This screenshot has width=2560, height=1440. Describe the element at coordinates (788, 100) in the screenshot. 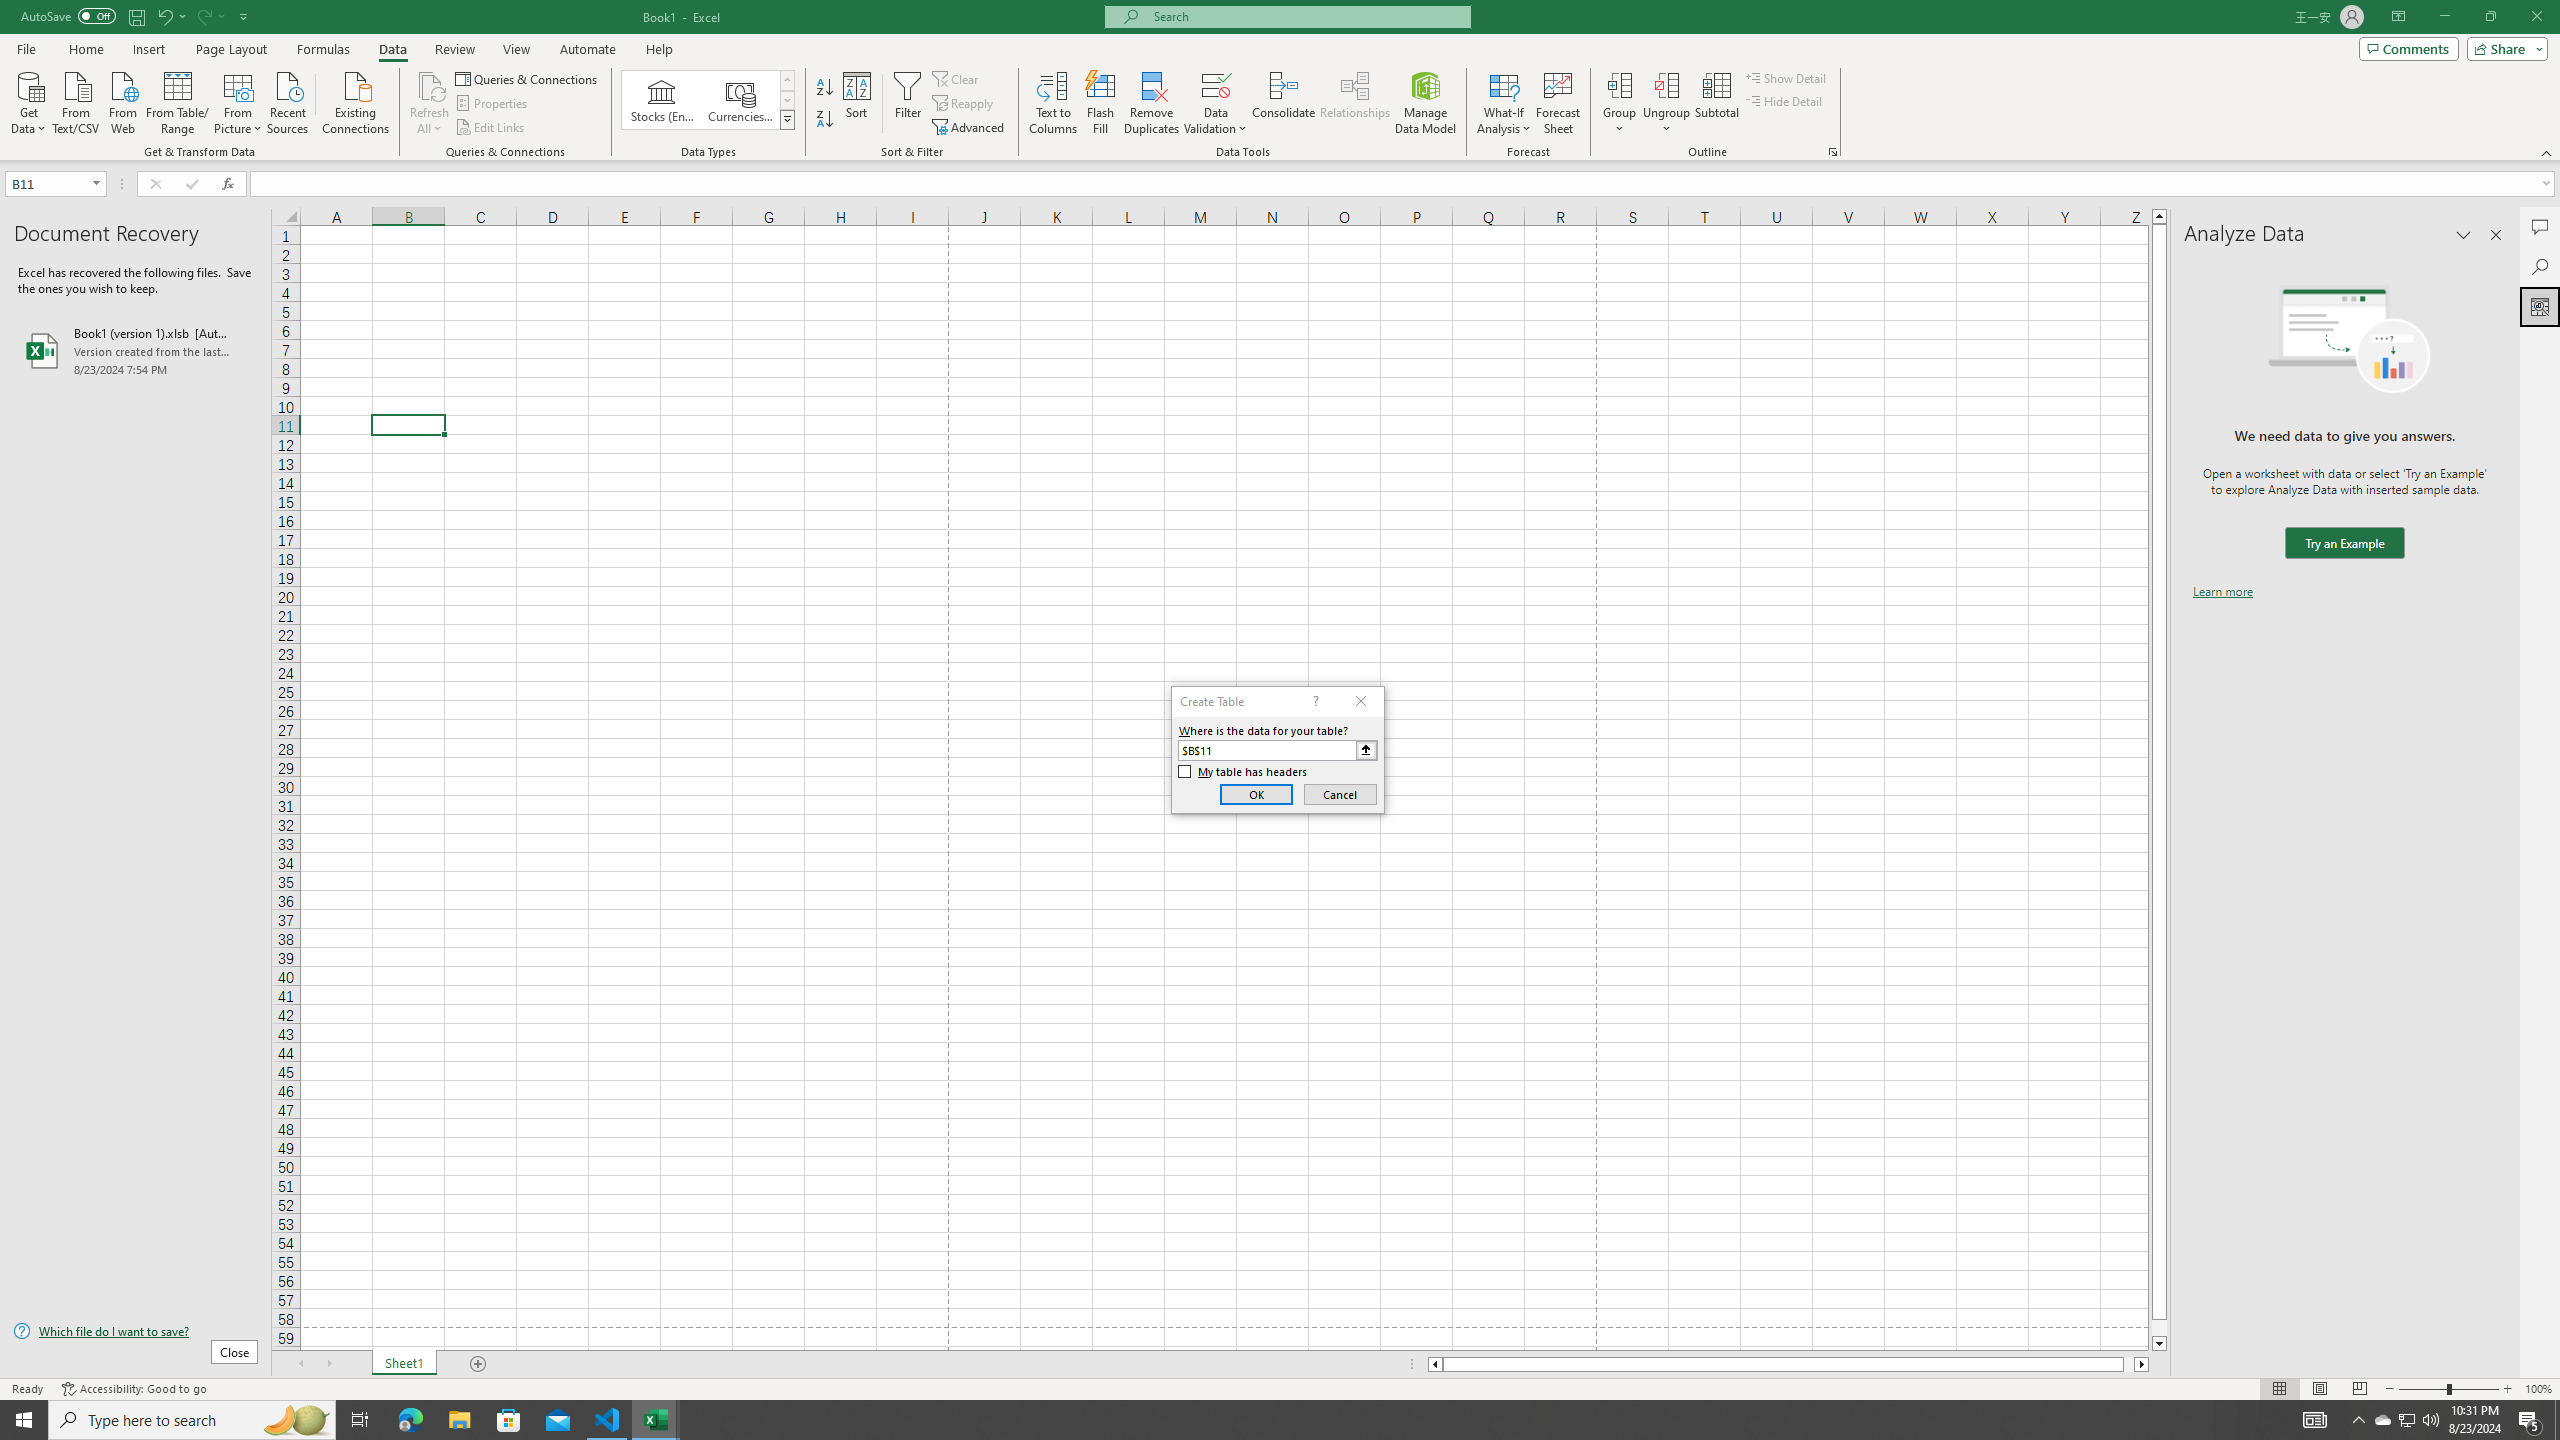

I see `Row Down` at that location.